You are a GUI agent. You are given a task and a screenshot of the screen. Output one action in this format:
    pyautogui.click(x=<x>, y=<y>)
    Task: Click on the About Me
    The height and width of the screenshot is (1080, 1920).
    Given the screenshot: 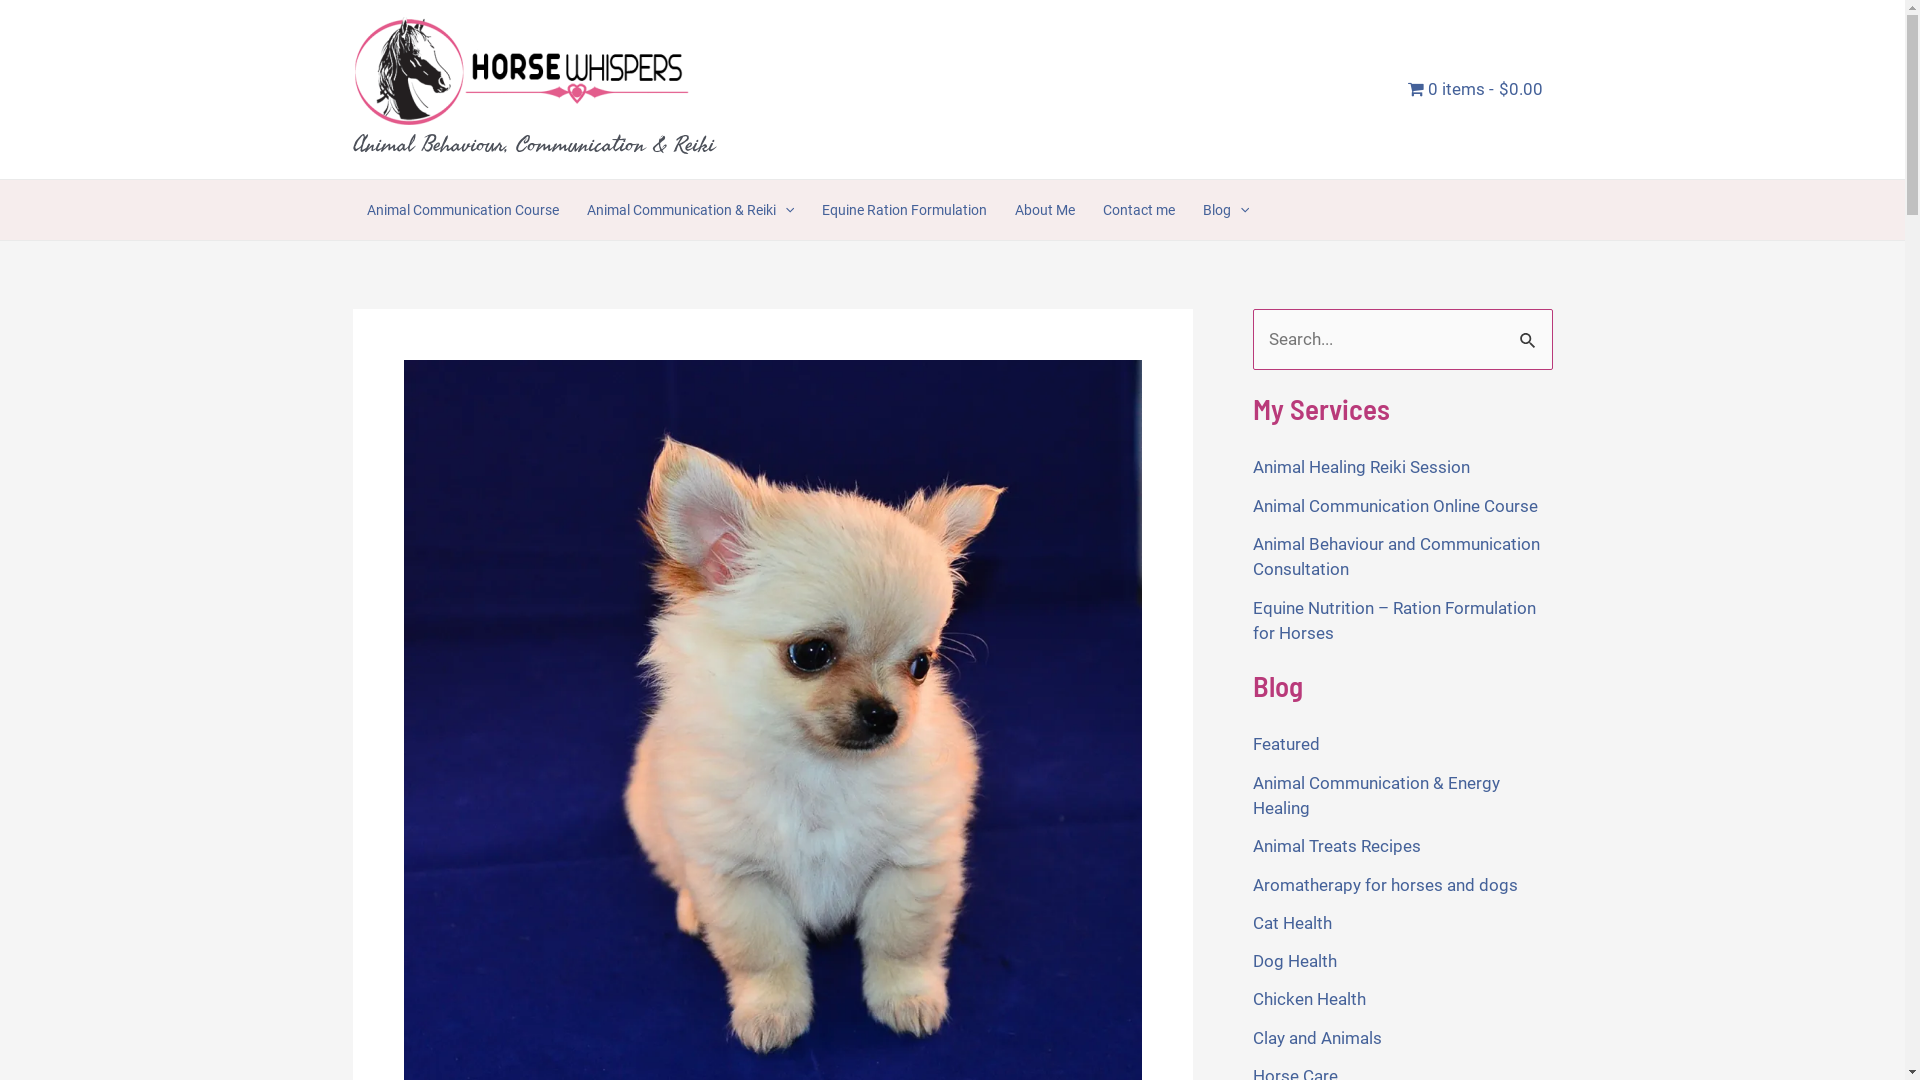 What is the action you would take?
    pyautogui.click(x=1045, y=210)
    